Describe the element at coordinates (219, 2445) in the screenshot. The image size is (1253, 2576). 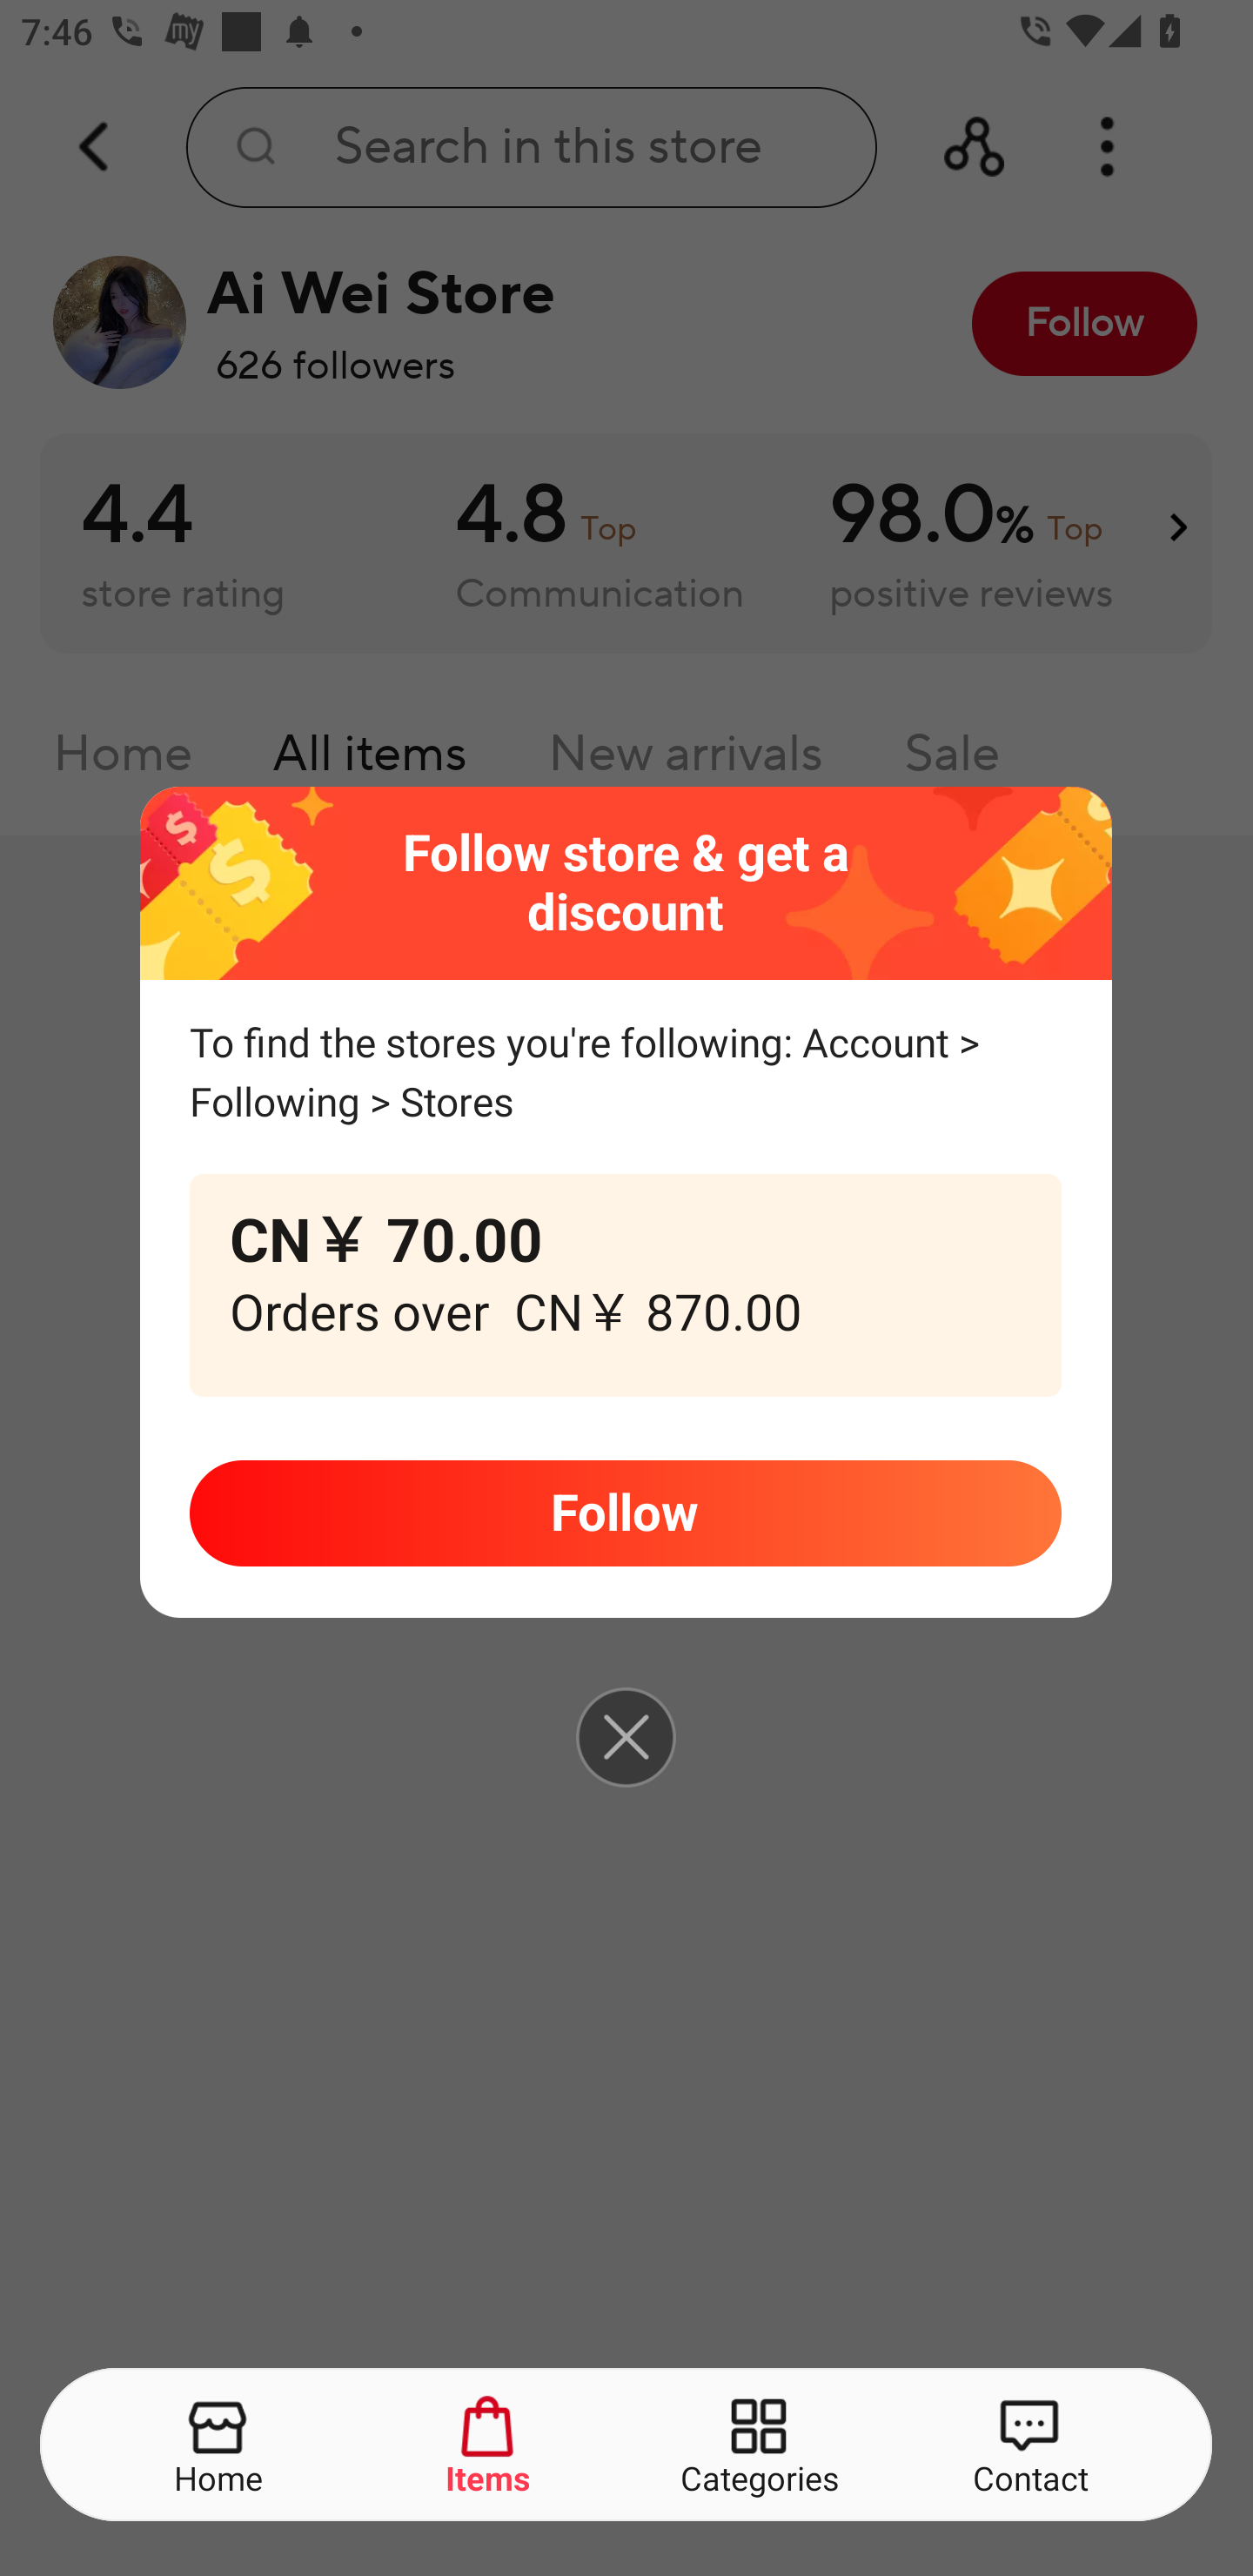
I see `Home` at that location.